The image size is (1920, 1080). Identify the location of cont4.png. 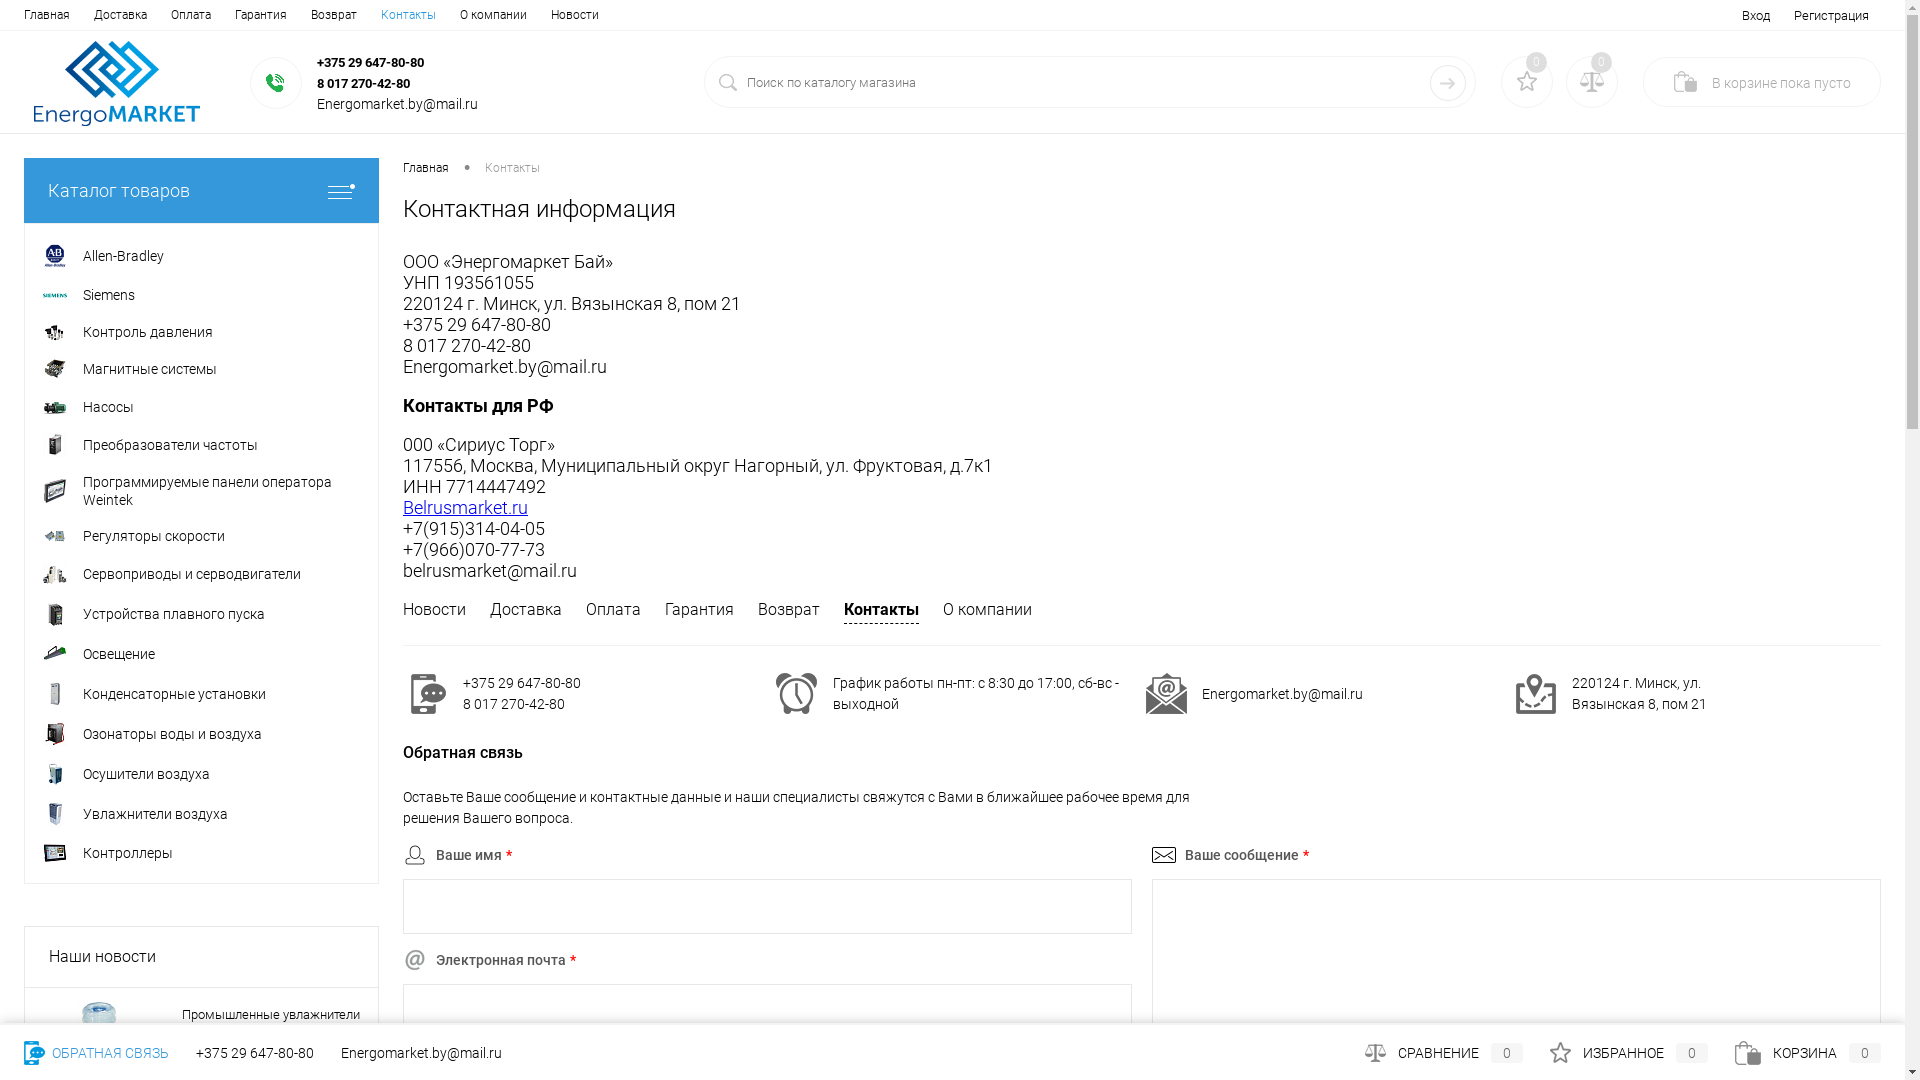
(797, 694).